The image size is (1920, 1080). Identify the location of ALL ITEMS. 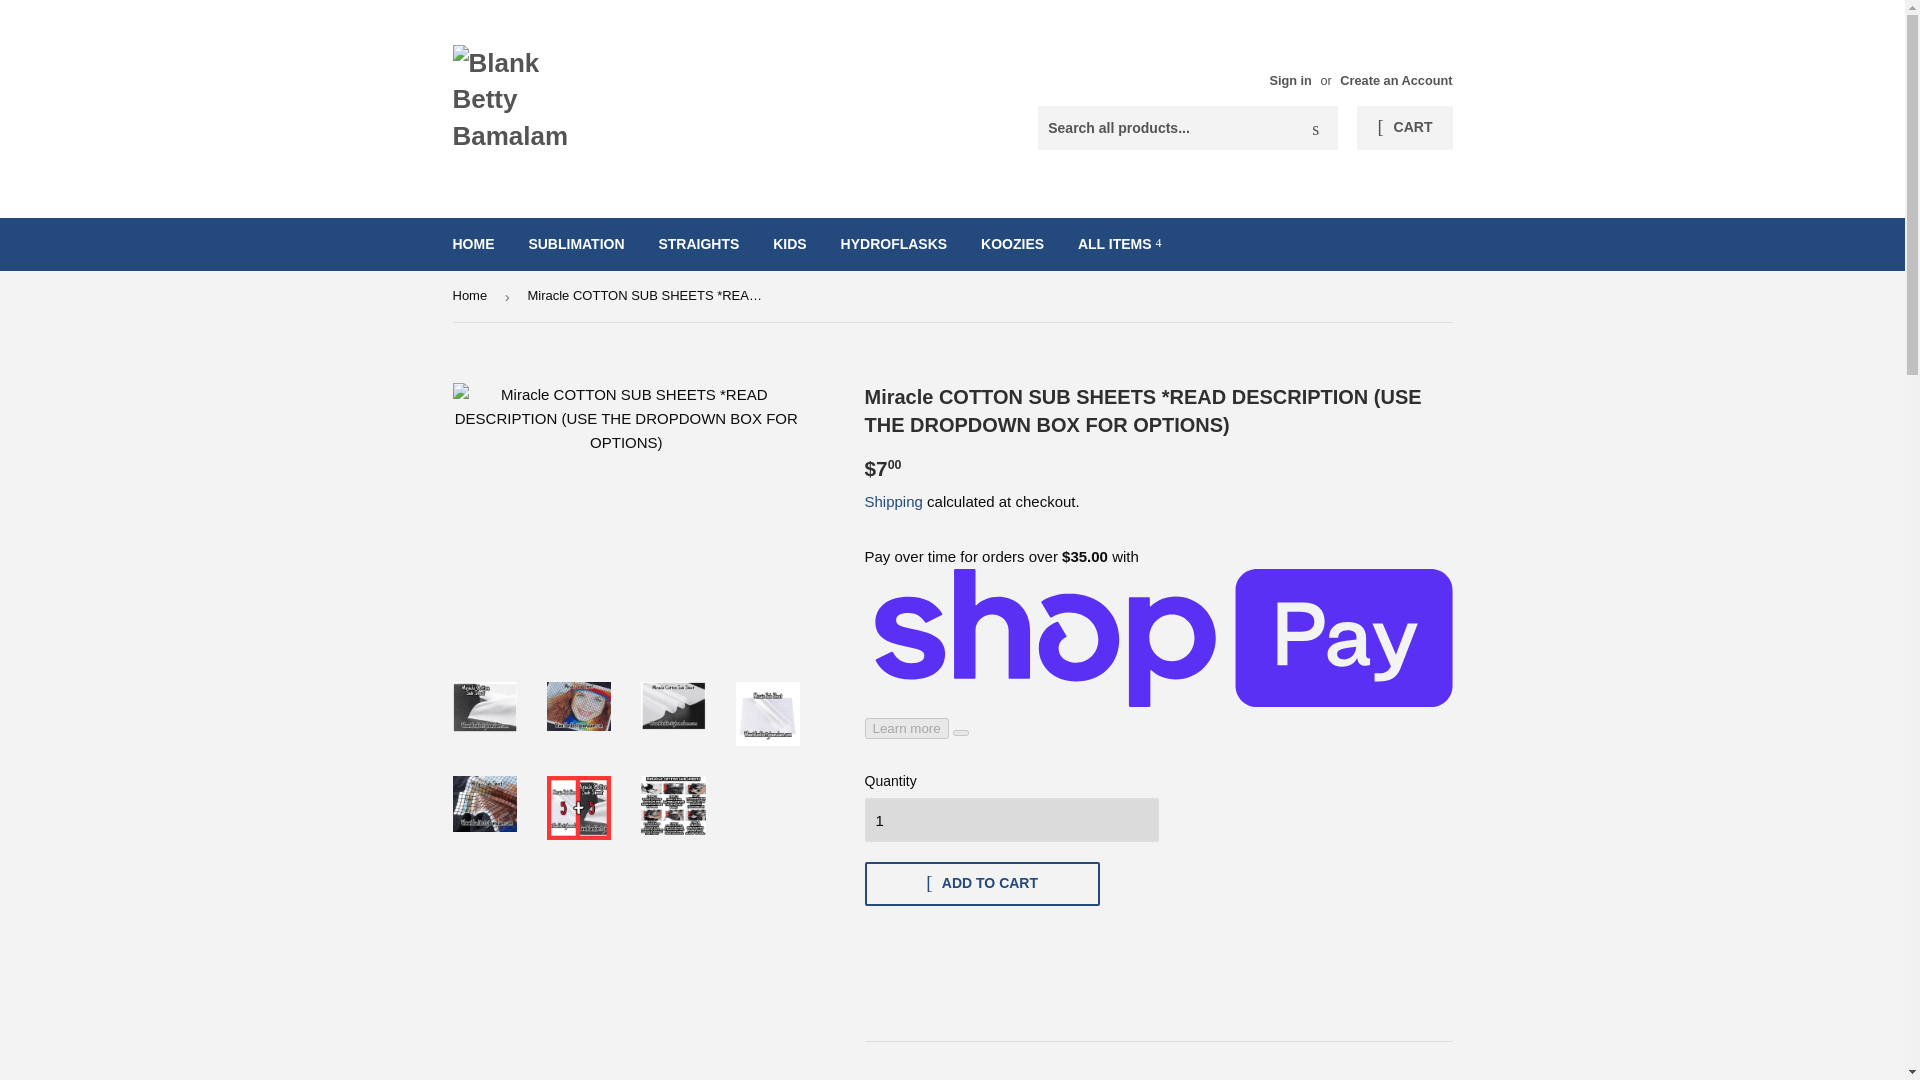
(1120, 244).